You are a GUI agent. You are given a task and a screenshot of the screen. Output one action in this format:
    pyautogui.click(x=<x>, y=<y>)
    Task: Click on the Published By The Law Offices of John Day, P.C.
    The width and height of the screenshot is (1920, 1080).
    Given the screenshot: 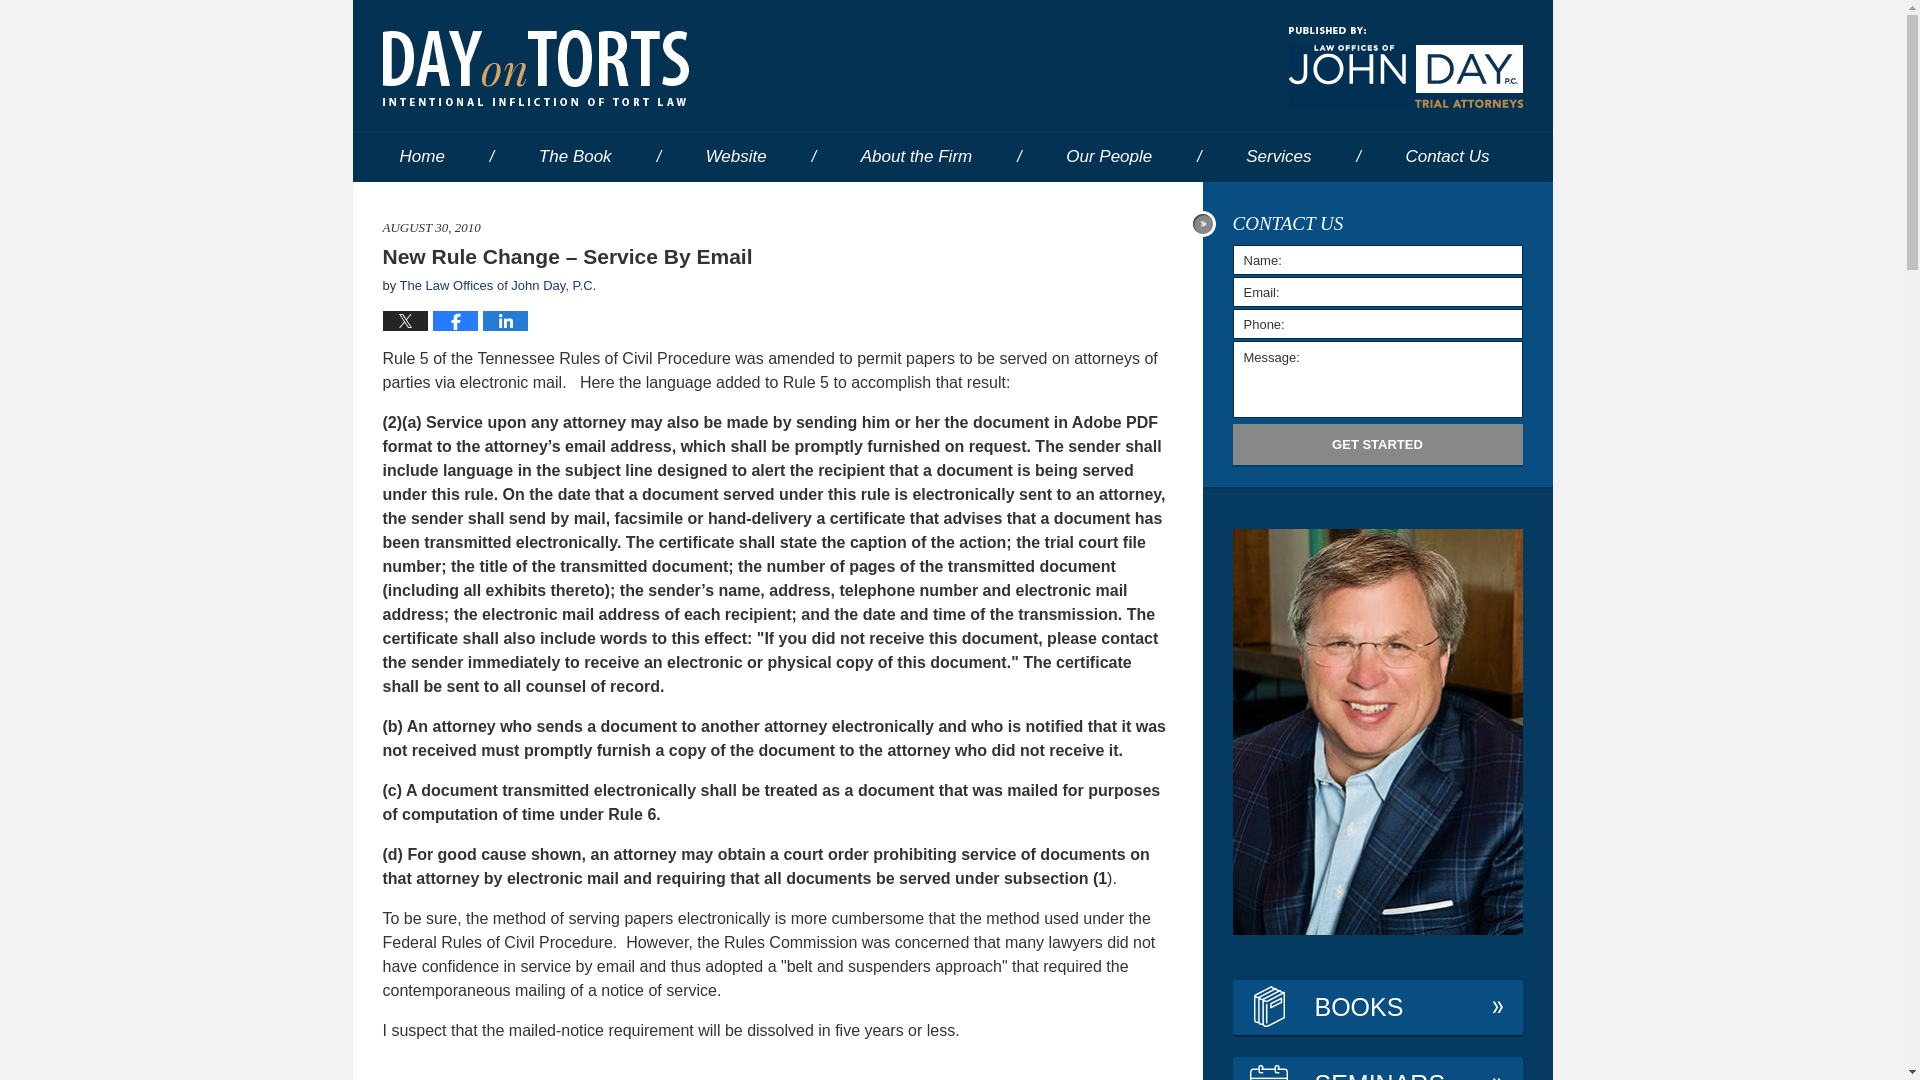 What is the action you would take?
    pyautogui.click(x=1405, y=68)
    